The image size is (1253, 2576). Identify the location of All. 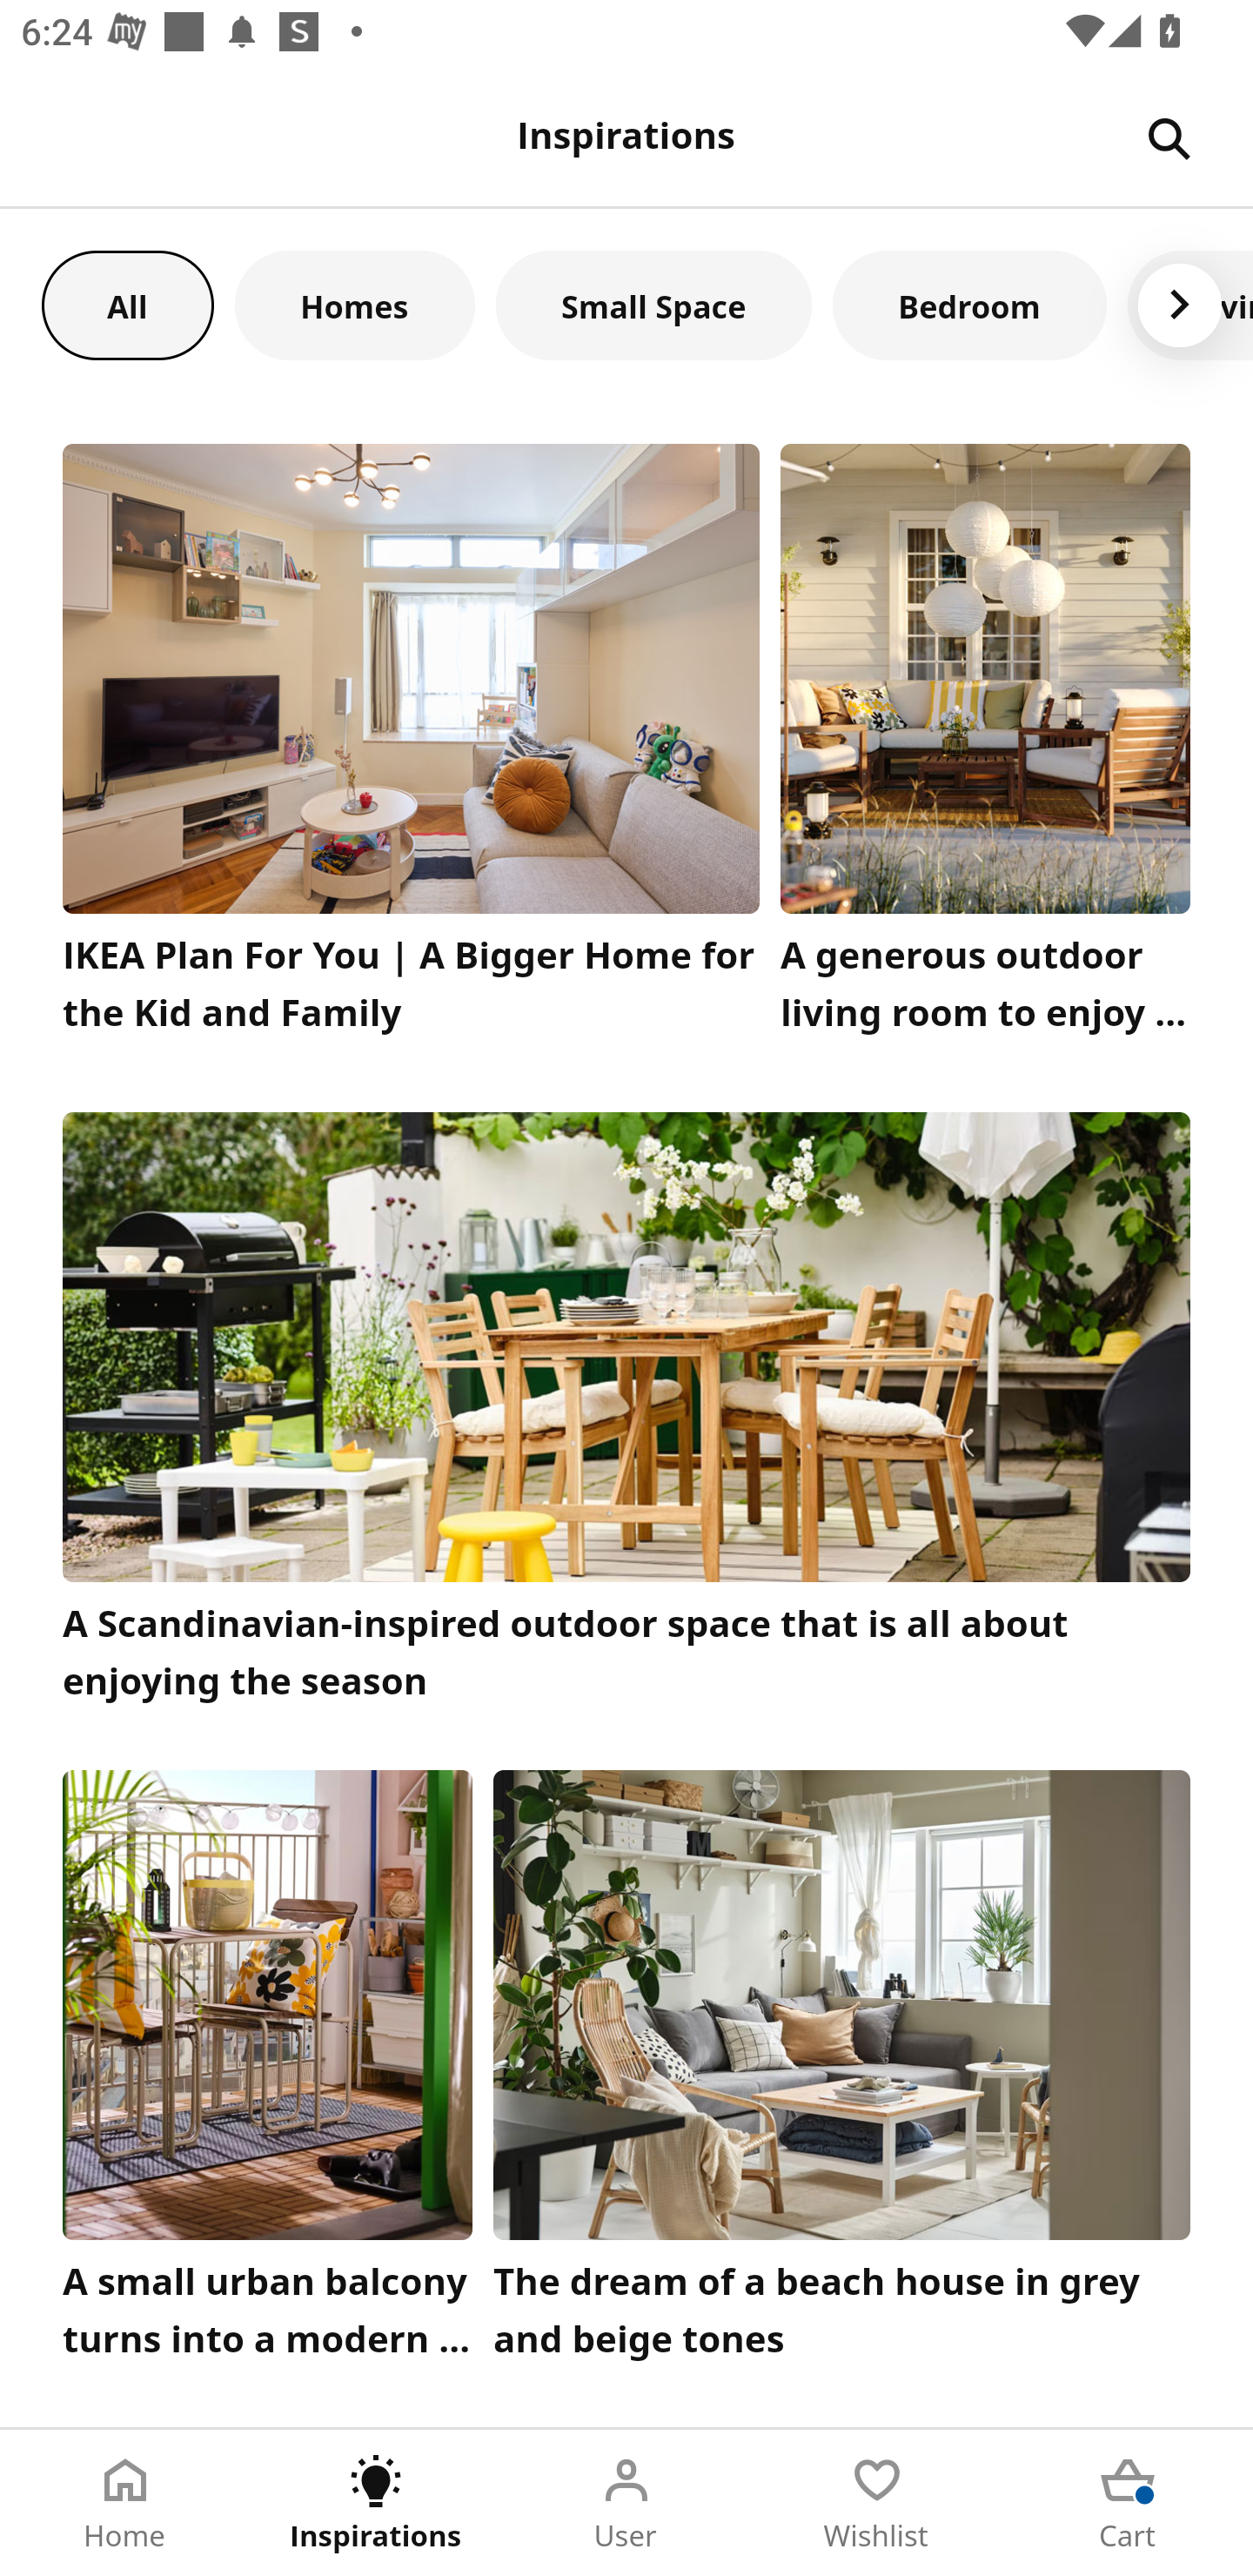
(127, 305).